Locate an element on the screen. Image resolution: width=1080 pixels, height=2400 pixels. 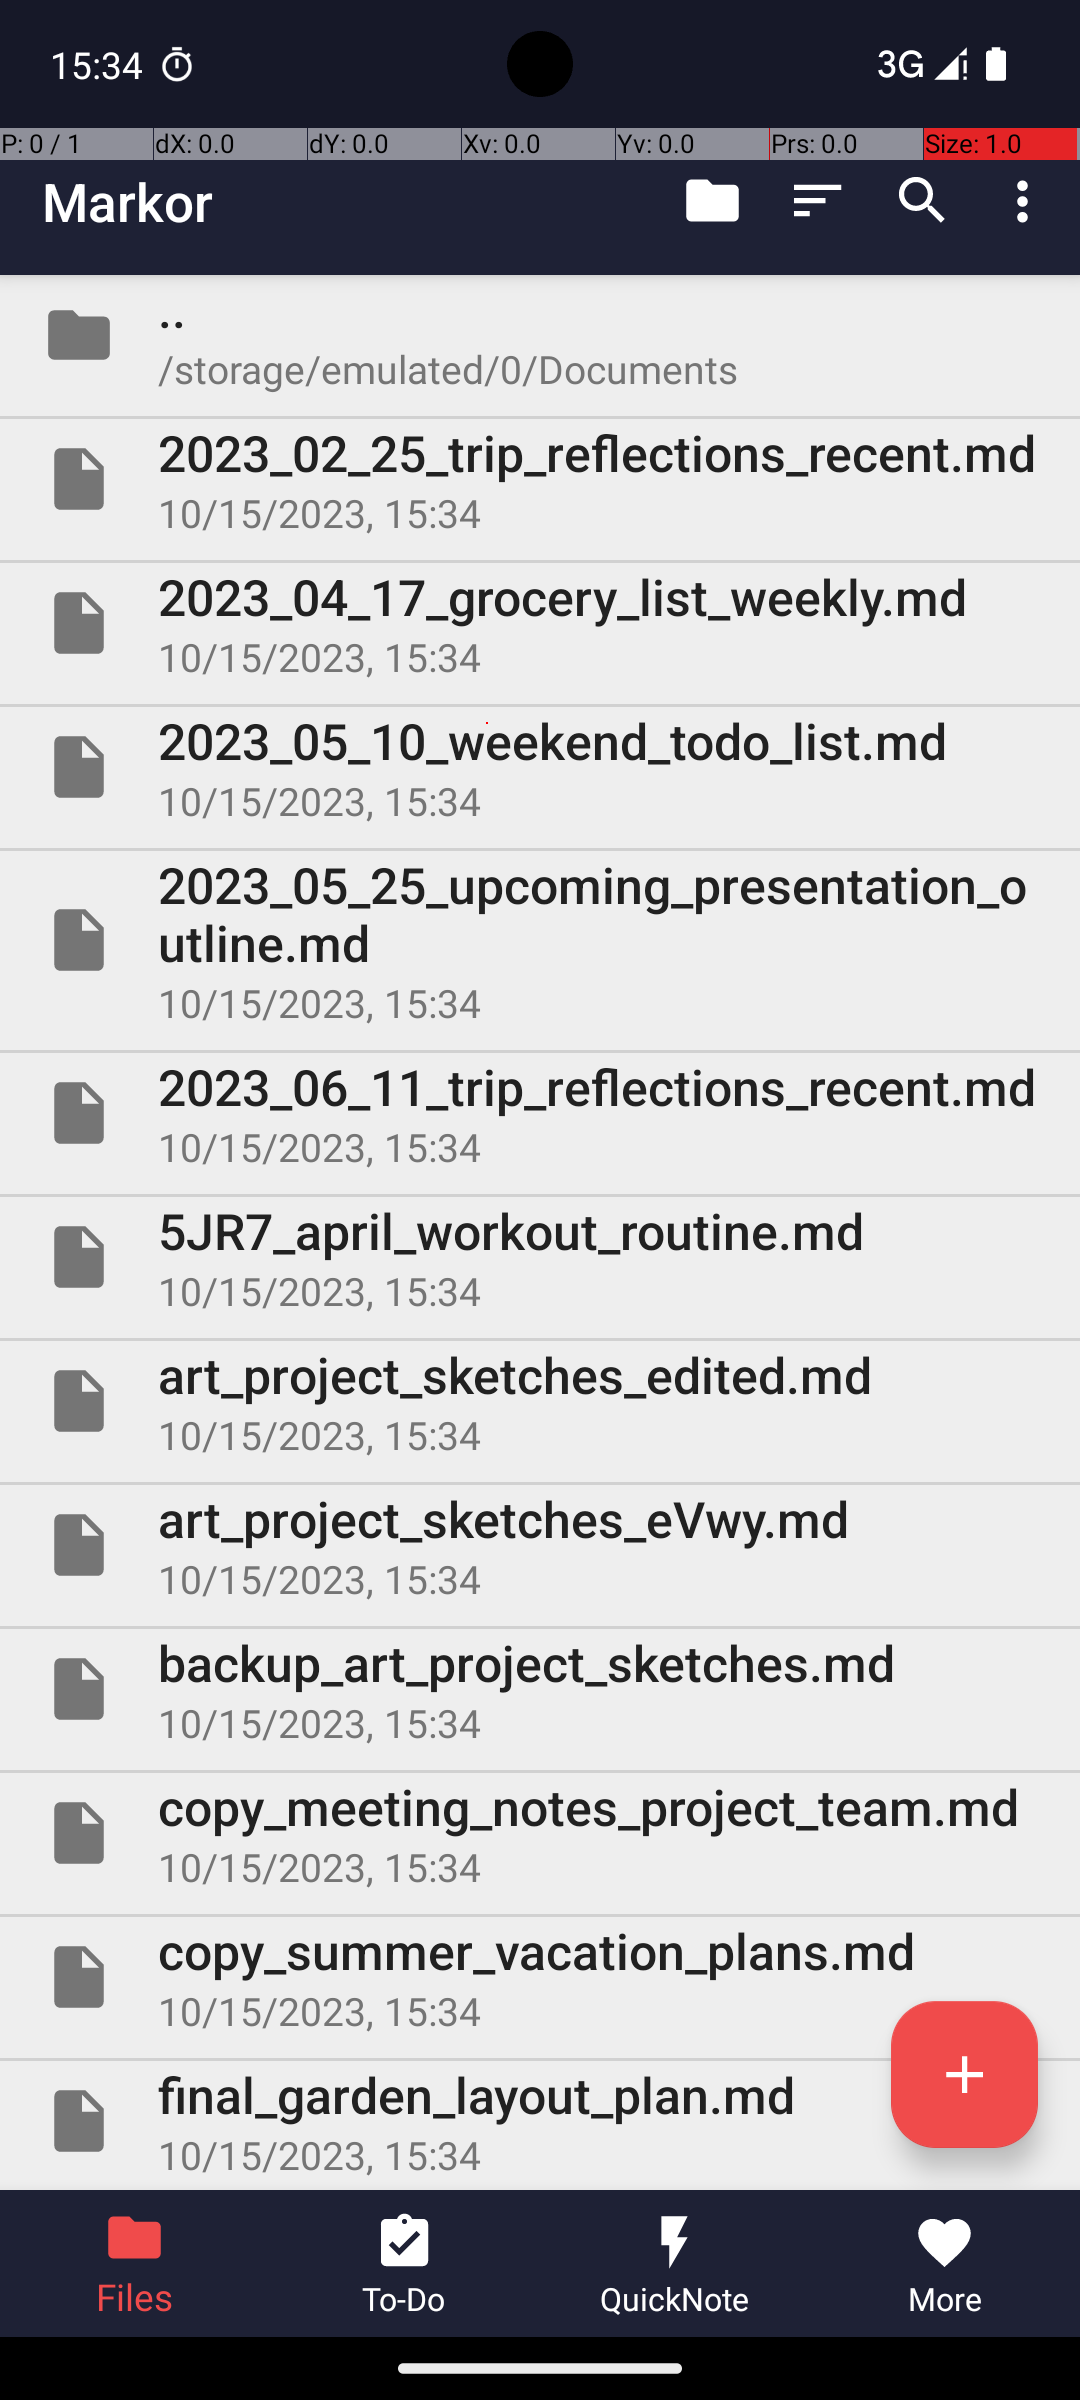
File art_project_sketches_eVwy.md  is located at coordinates (540, 1545).